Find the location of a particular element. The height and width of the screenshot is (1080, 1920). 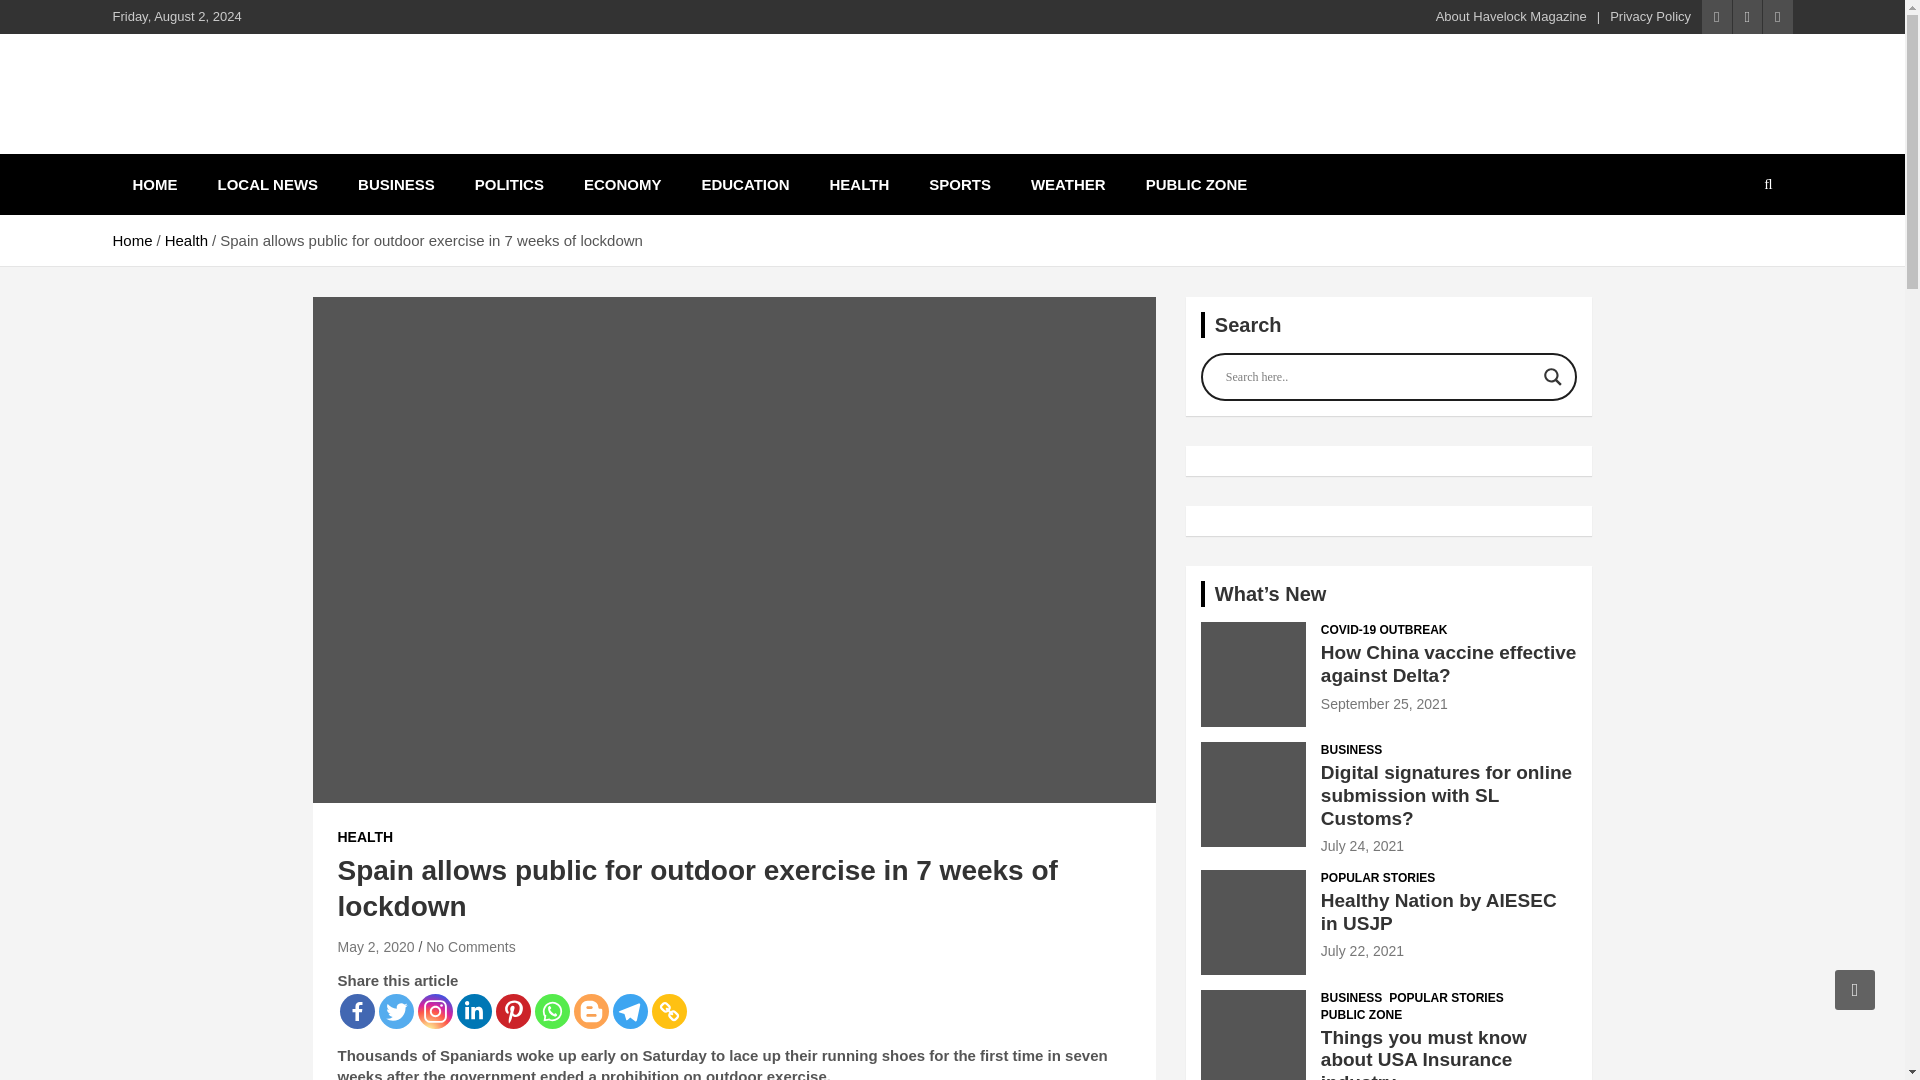

Linkedin is located at coordinates (474, 1011).